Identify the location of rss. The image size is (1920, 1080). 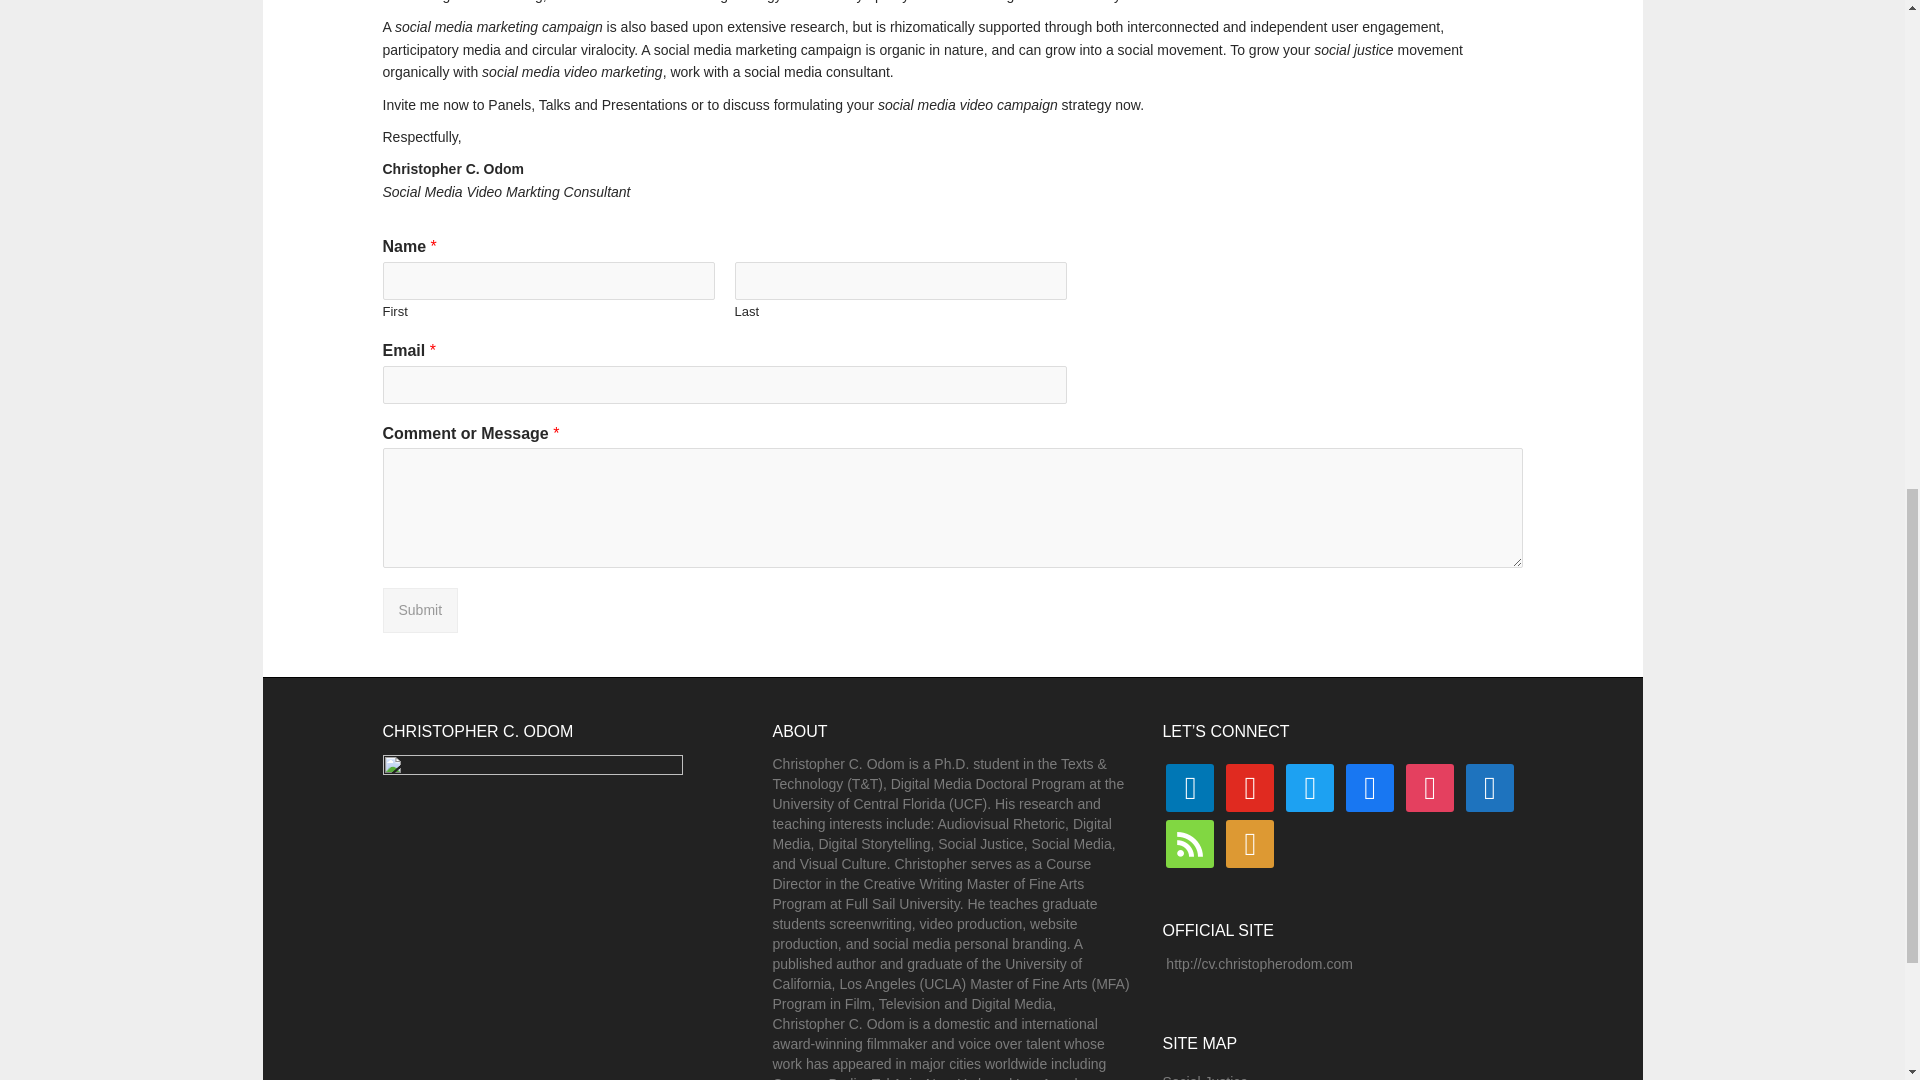
(1189, 842).